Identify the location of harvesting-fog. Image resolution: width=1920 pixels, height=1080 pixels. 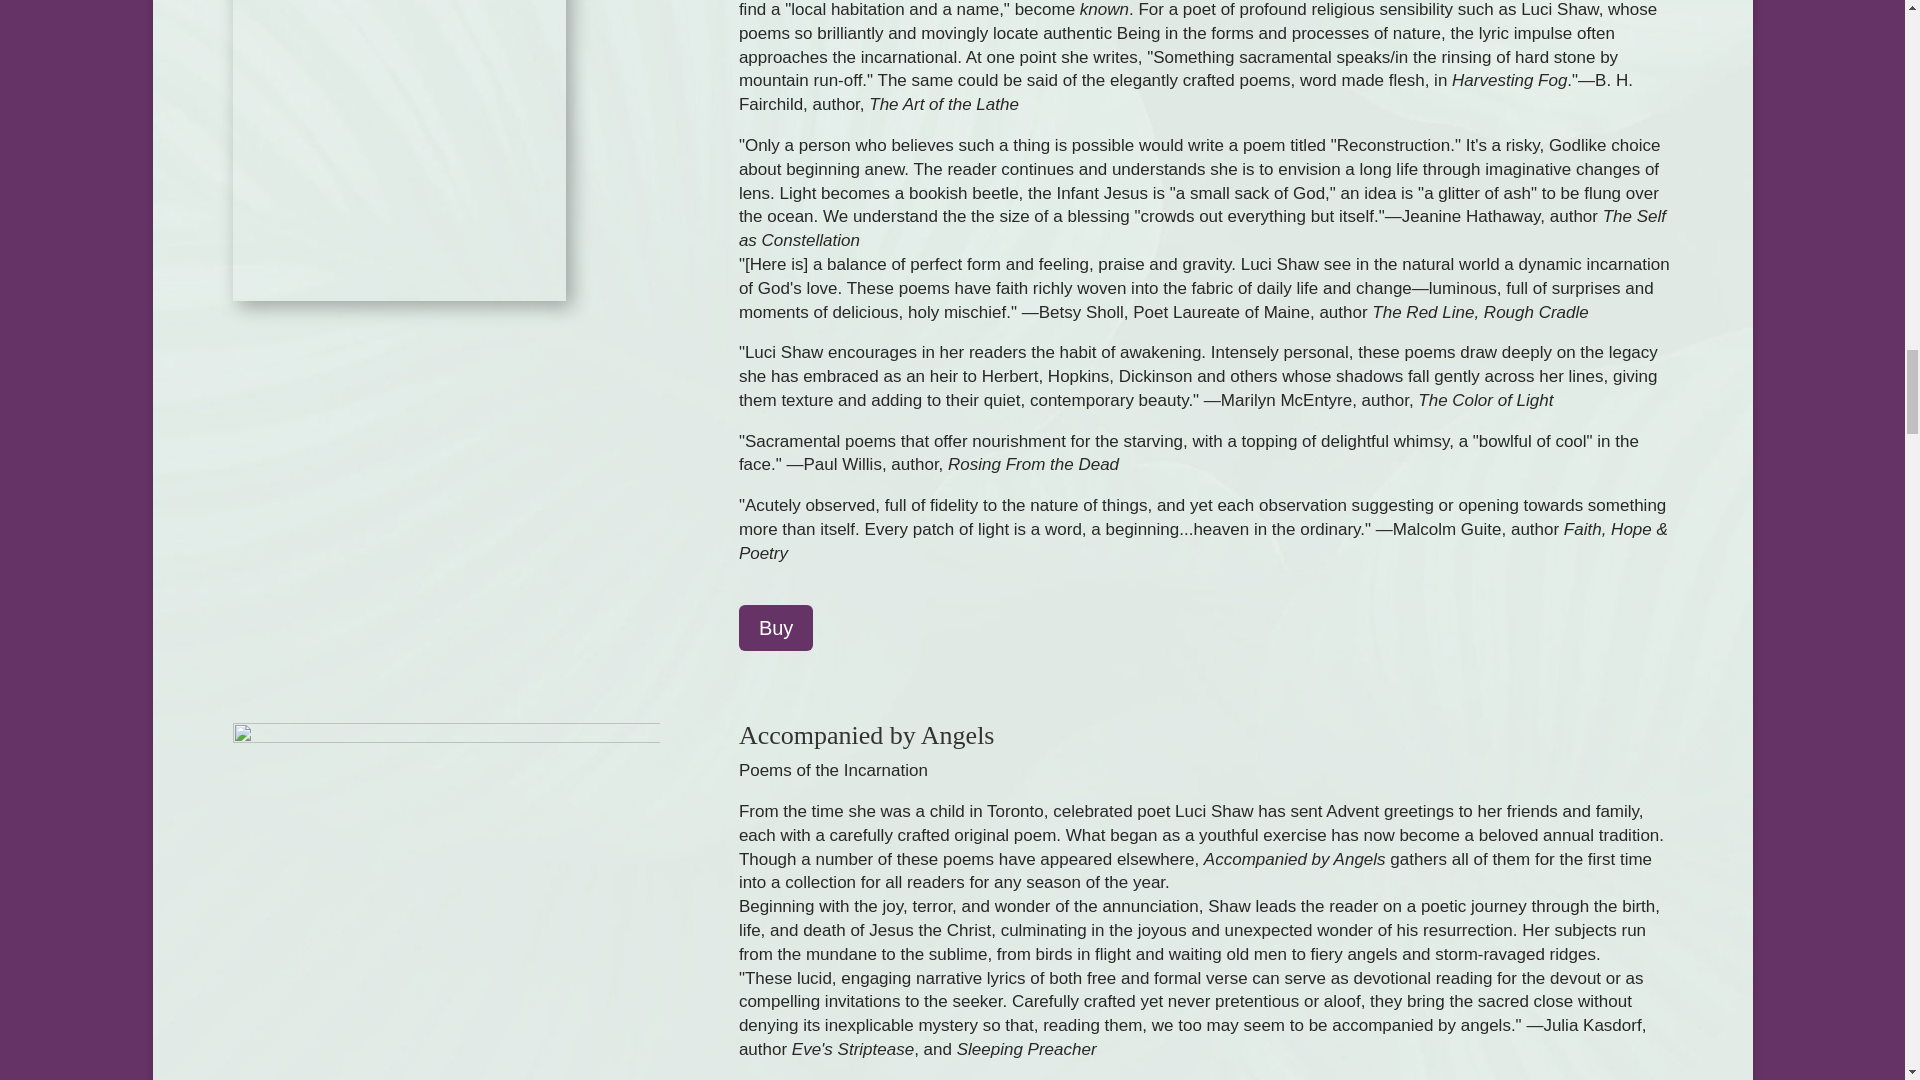
(398, 150).